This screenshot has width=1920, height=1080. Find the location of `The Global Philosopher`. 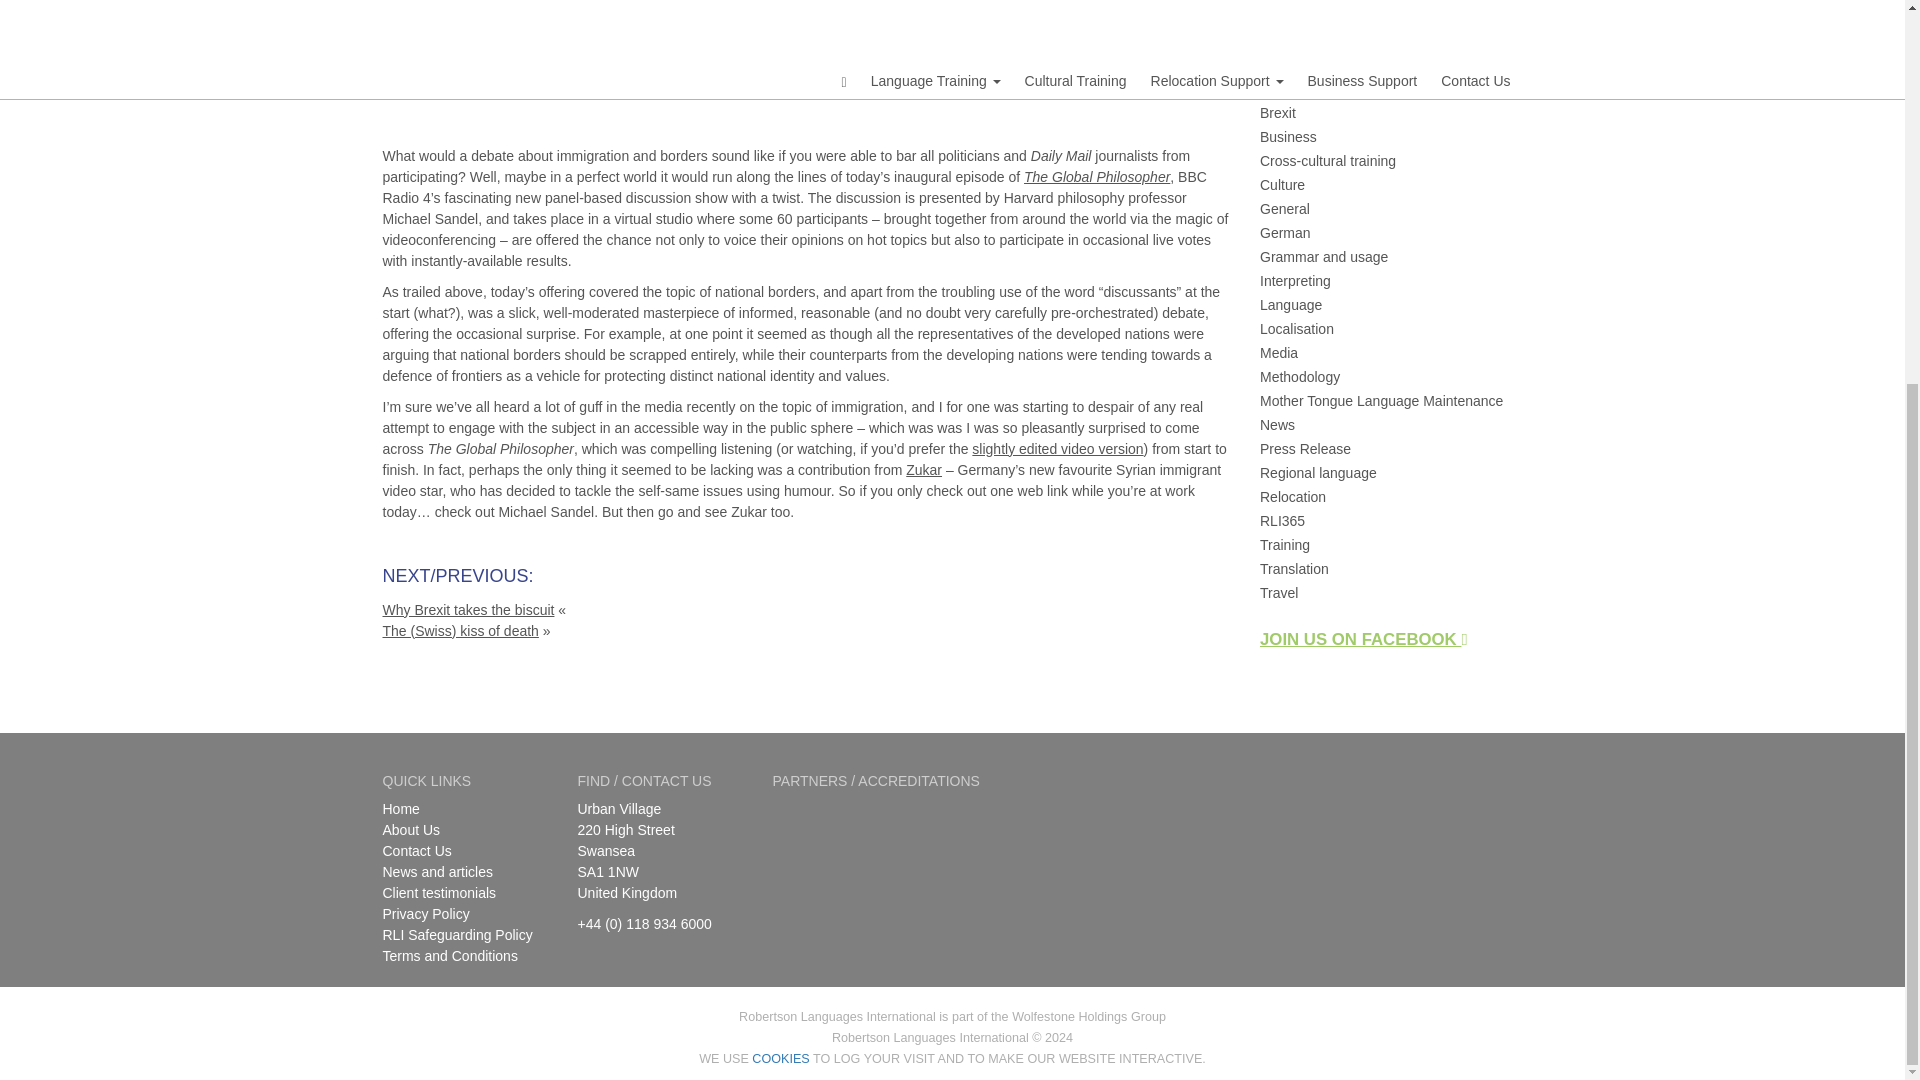

The Global Philosopher is located at coordinates (1096, 176).